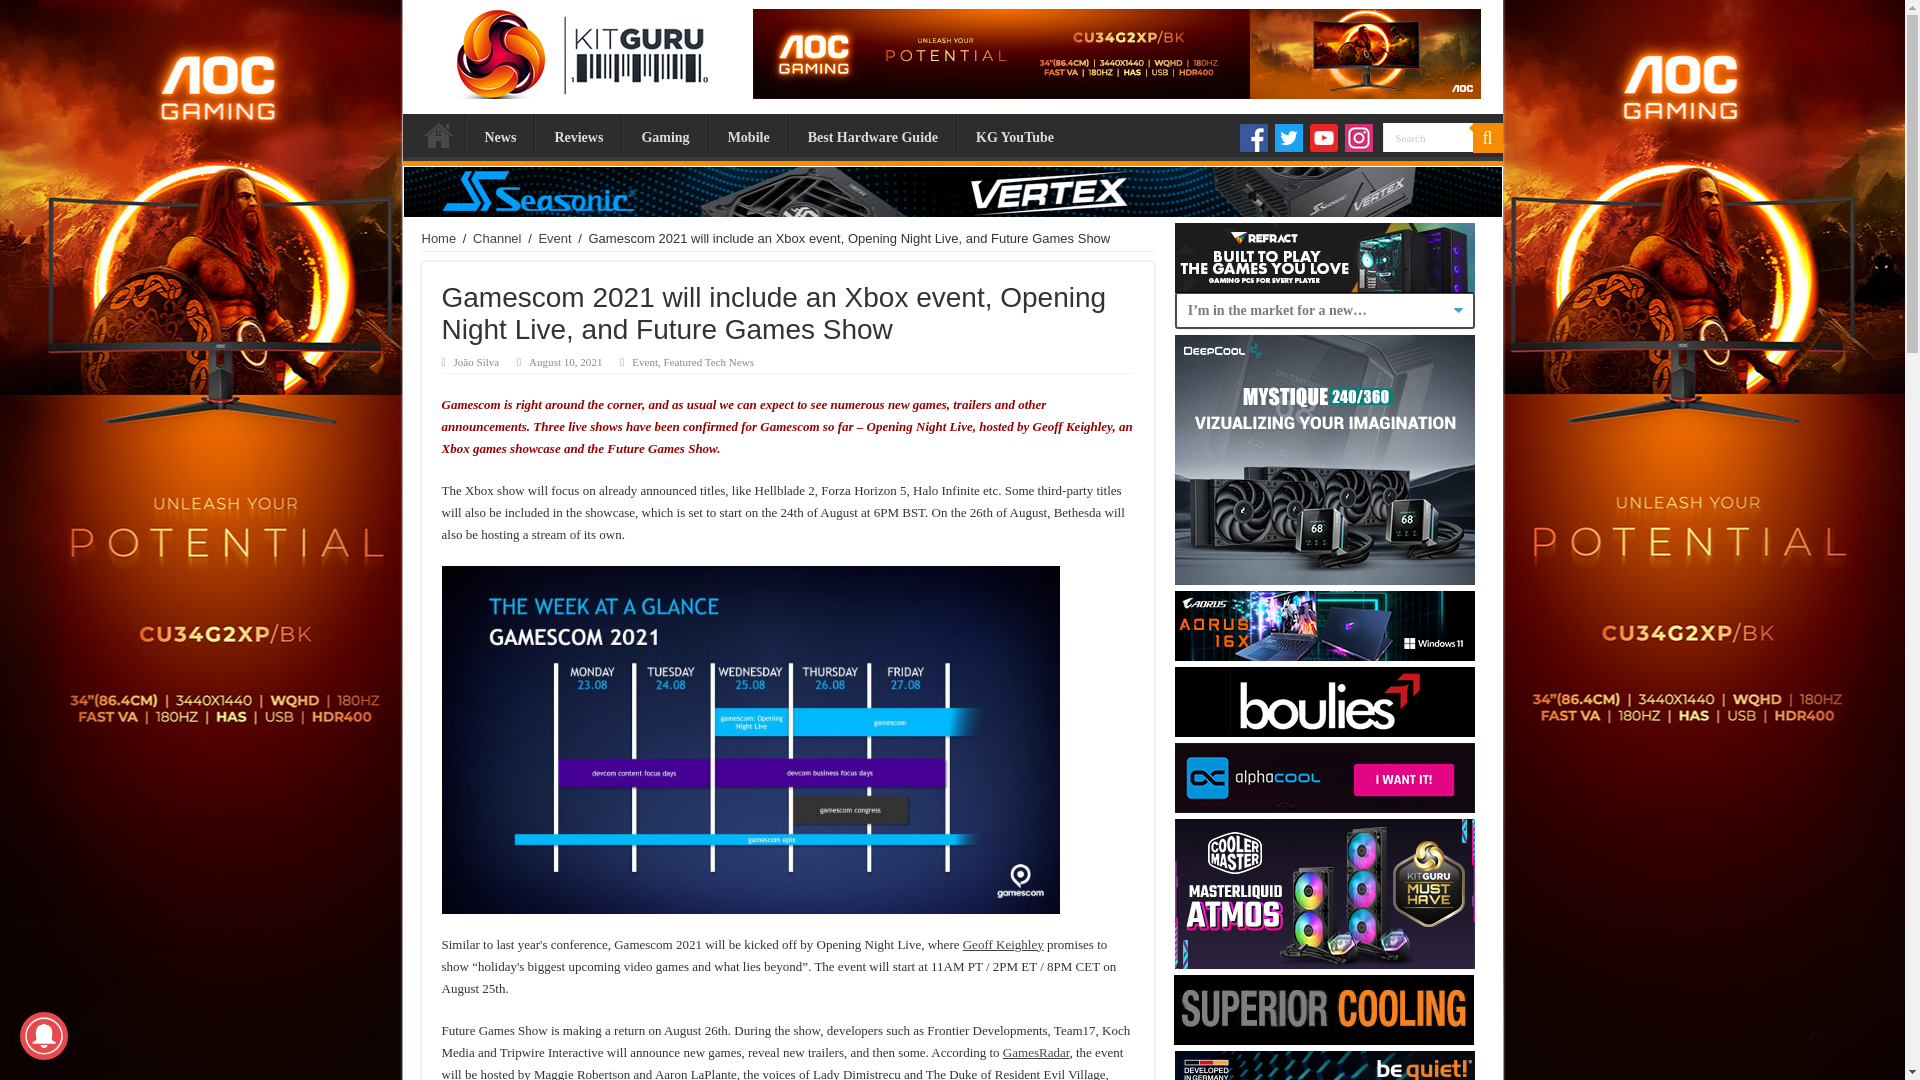 This screenshot has width=1920, height=1080. What do you see at coordinates (872, 134) in the screenshot?
I see `Best Hardware Guide` at bounding box center [872, 134].